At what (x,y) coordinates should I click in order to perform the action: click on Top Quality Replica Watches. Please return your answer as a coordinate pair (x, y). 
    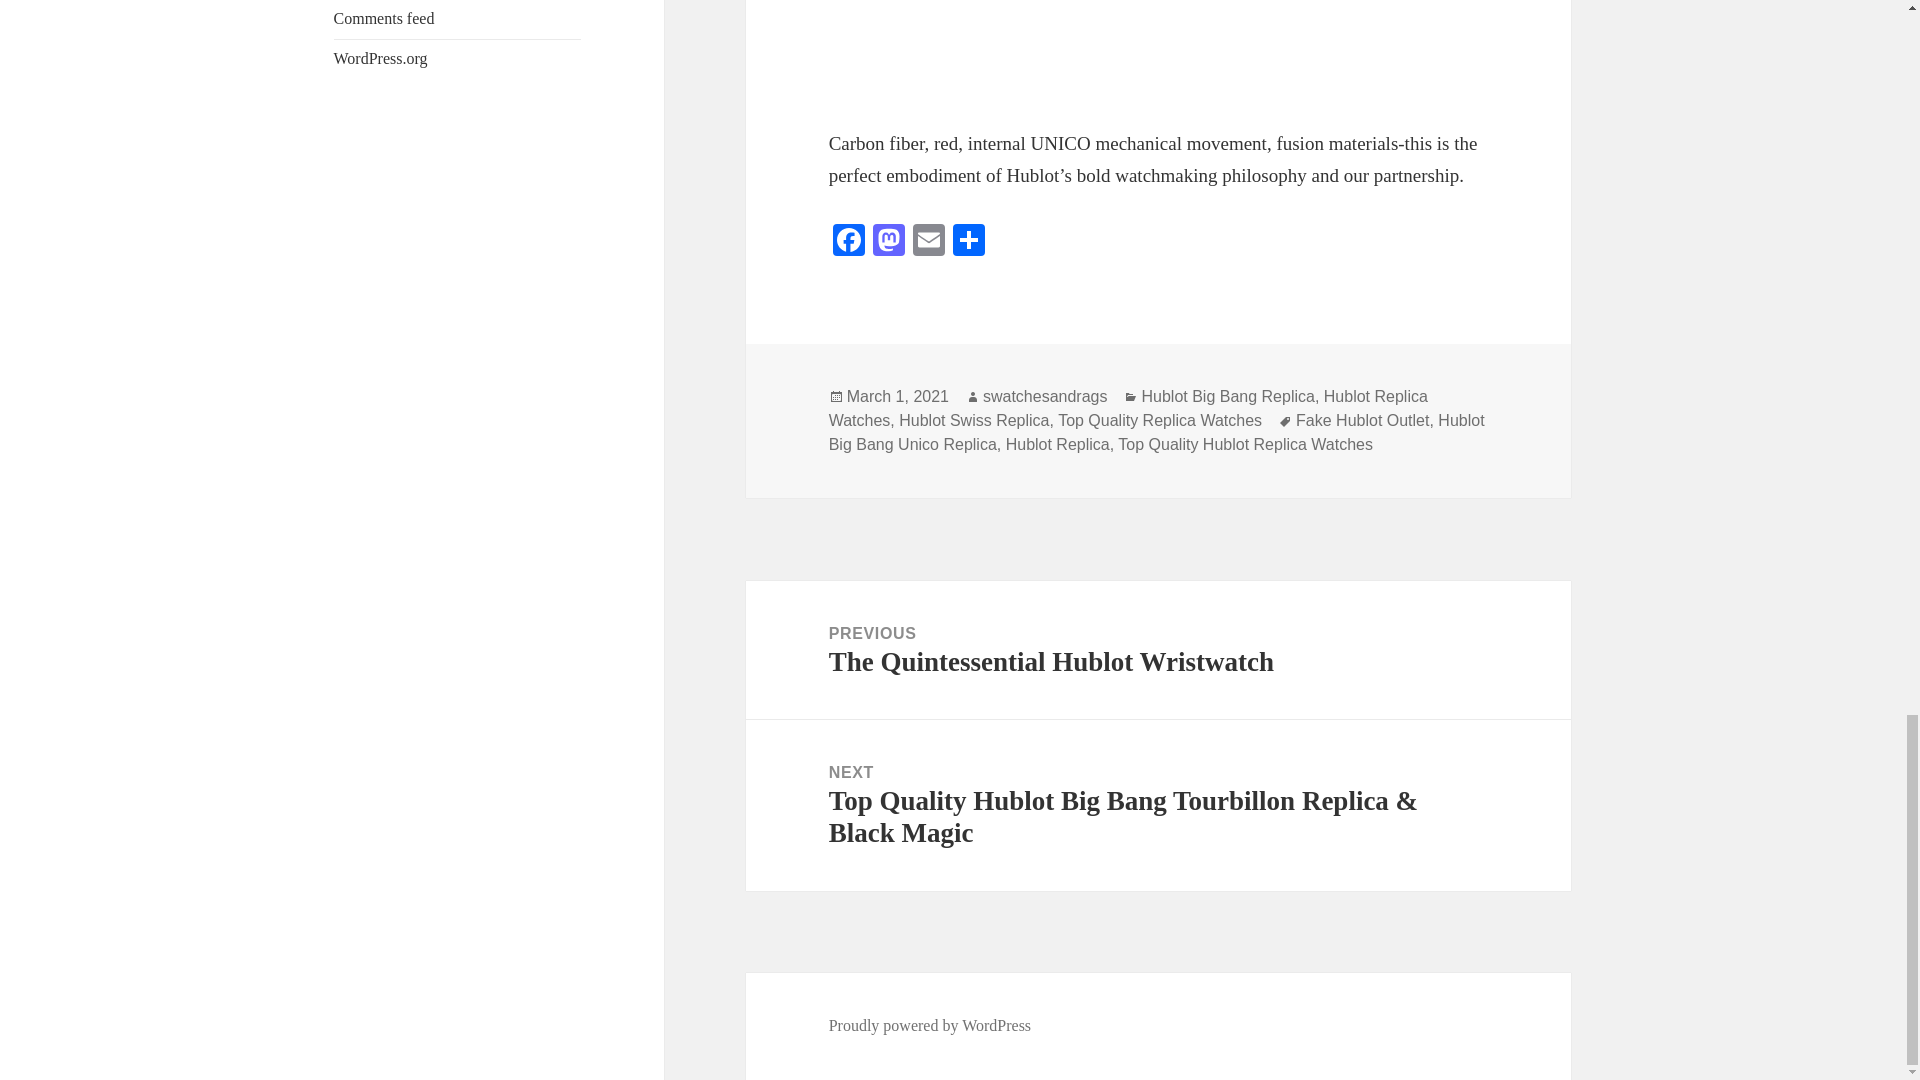
    Looking at the image, I should click on (1159, 420).